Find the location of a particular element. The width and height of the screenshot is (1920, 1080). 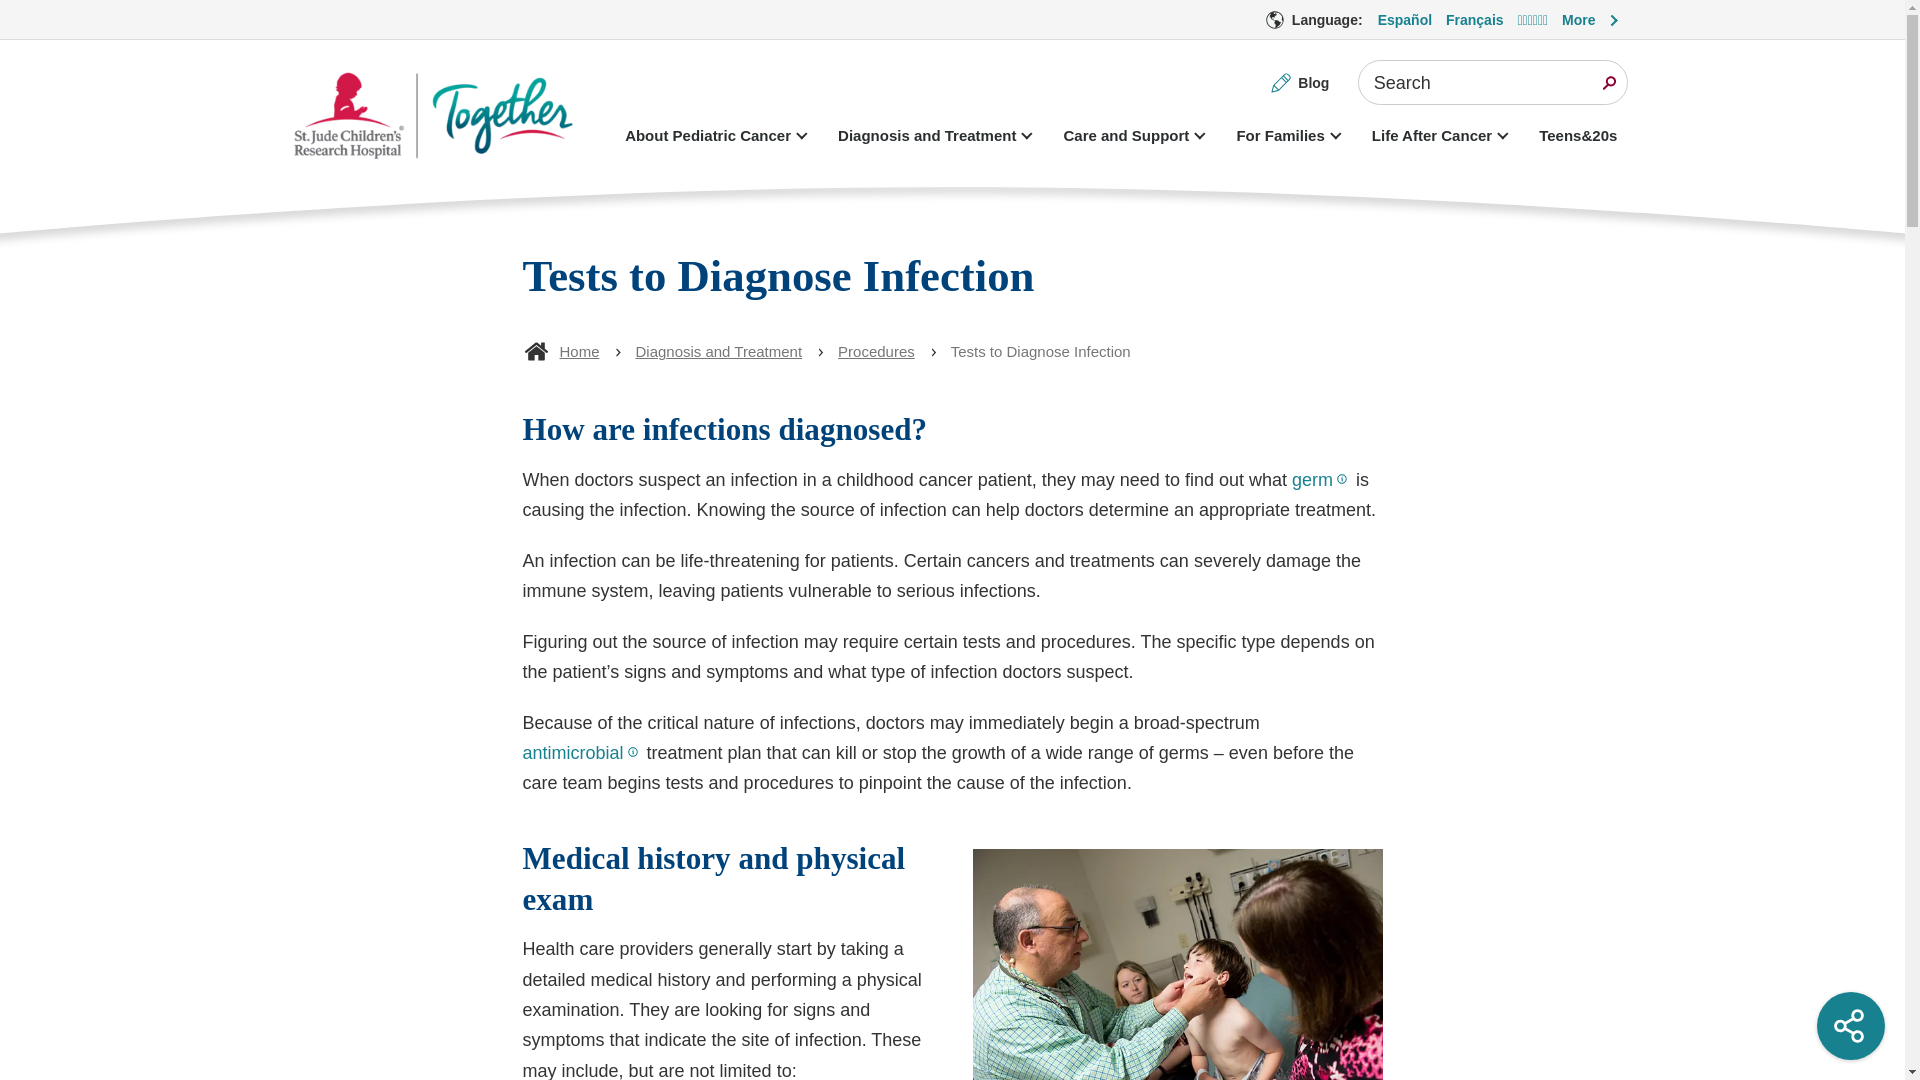

More is located at coordinates (1592, 20).